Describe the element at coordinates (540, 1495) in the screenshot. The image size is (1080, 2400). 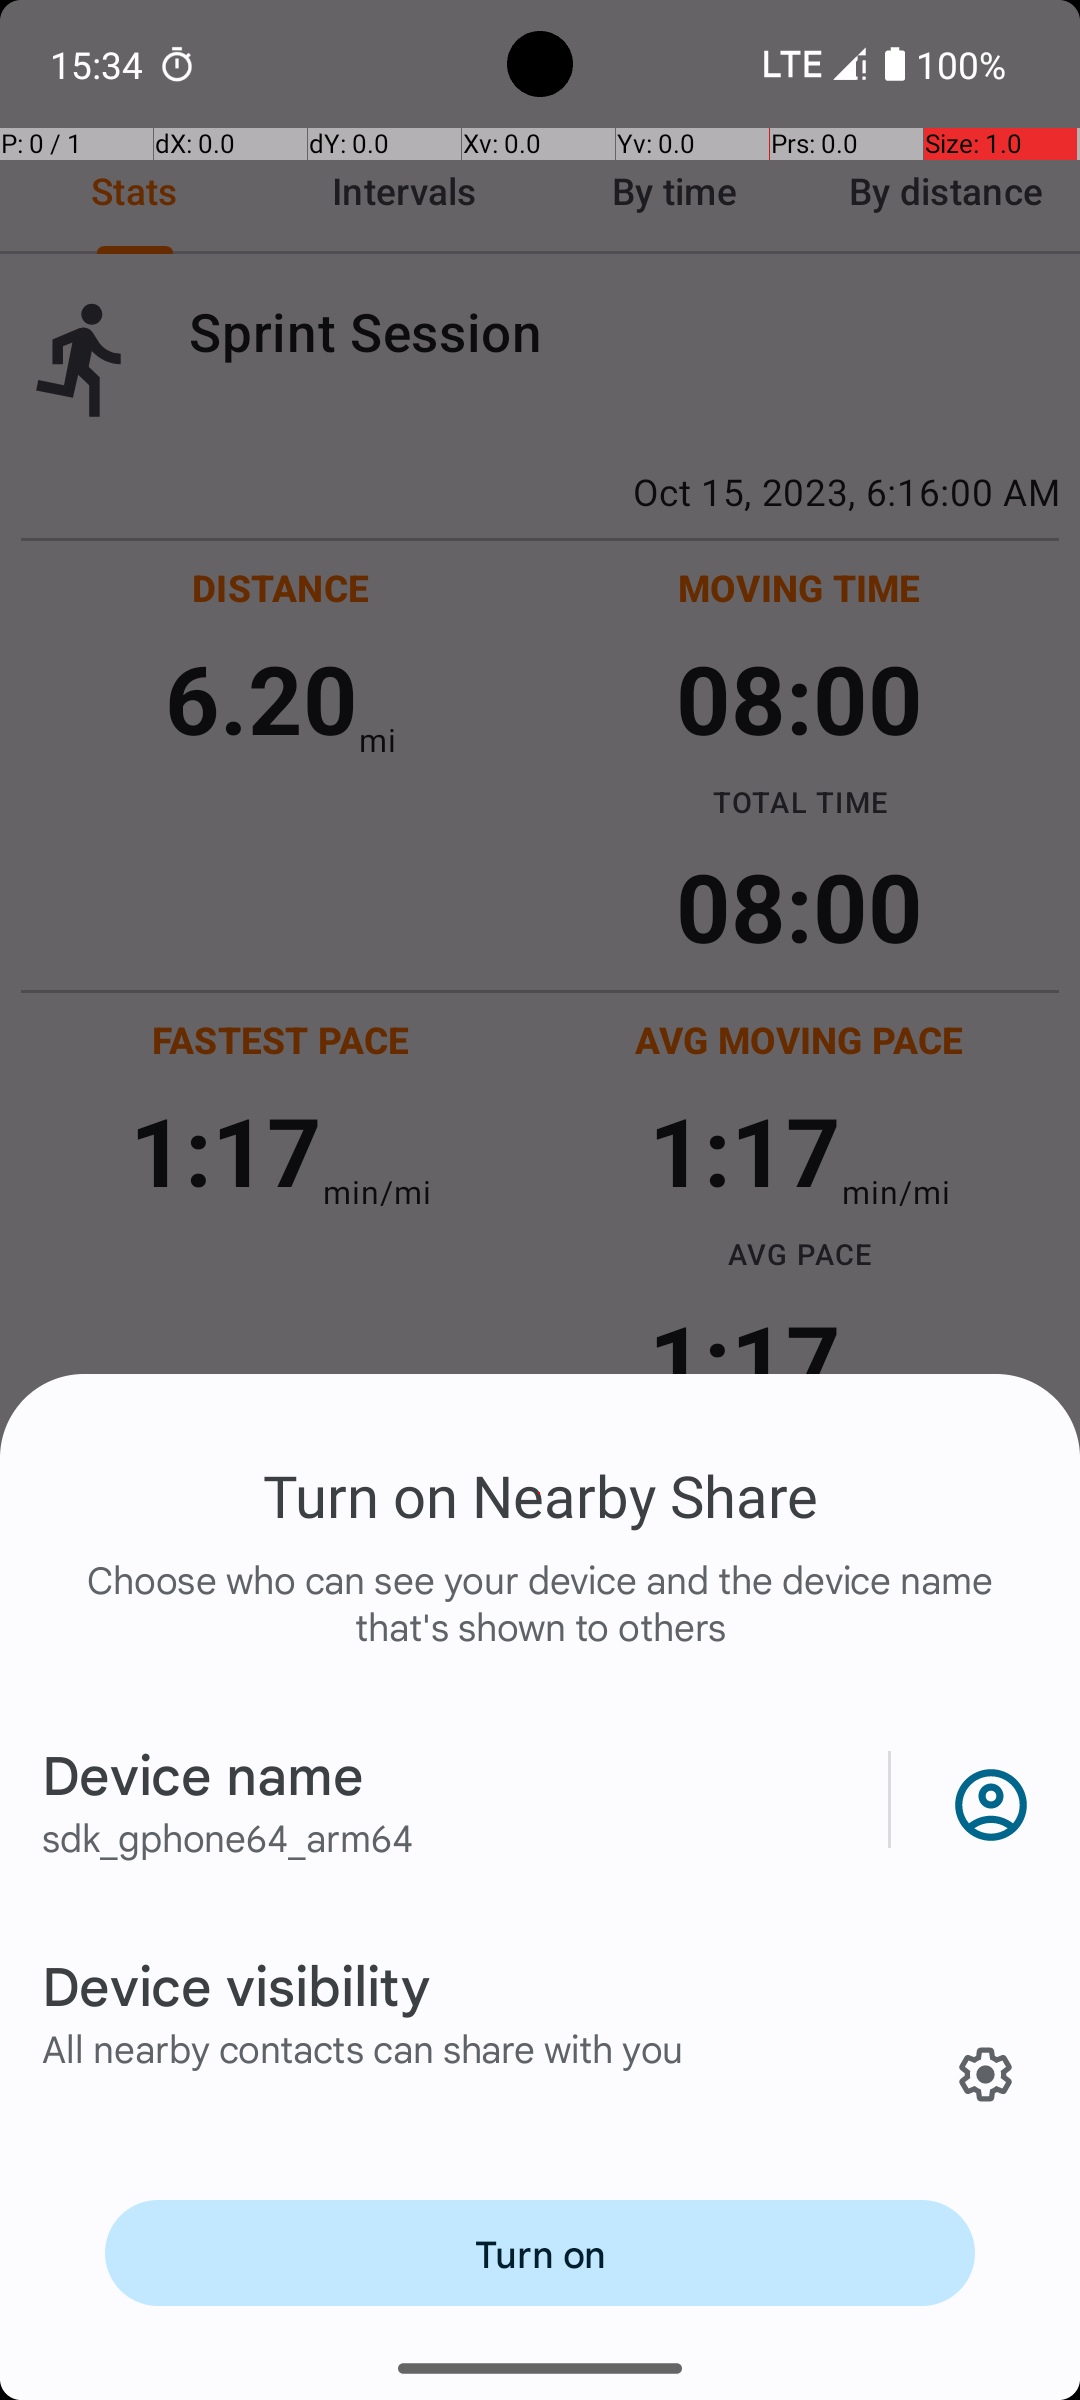
I see `Turn on Nearby Share` at that location.